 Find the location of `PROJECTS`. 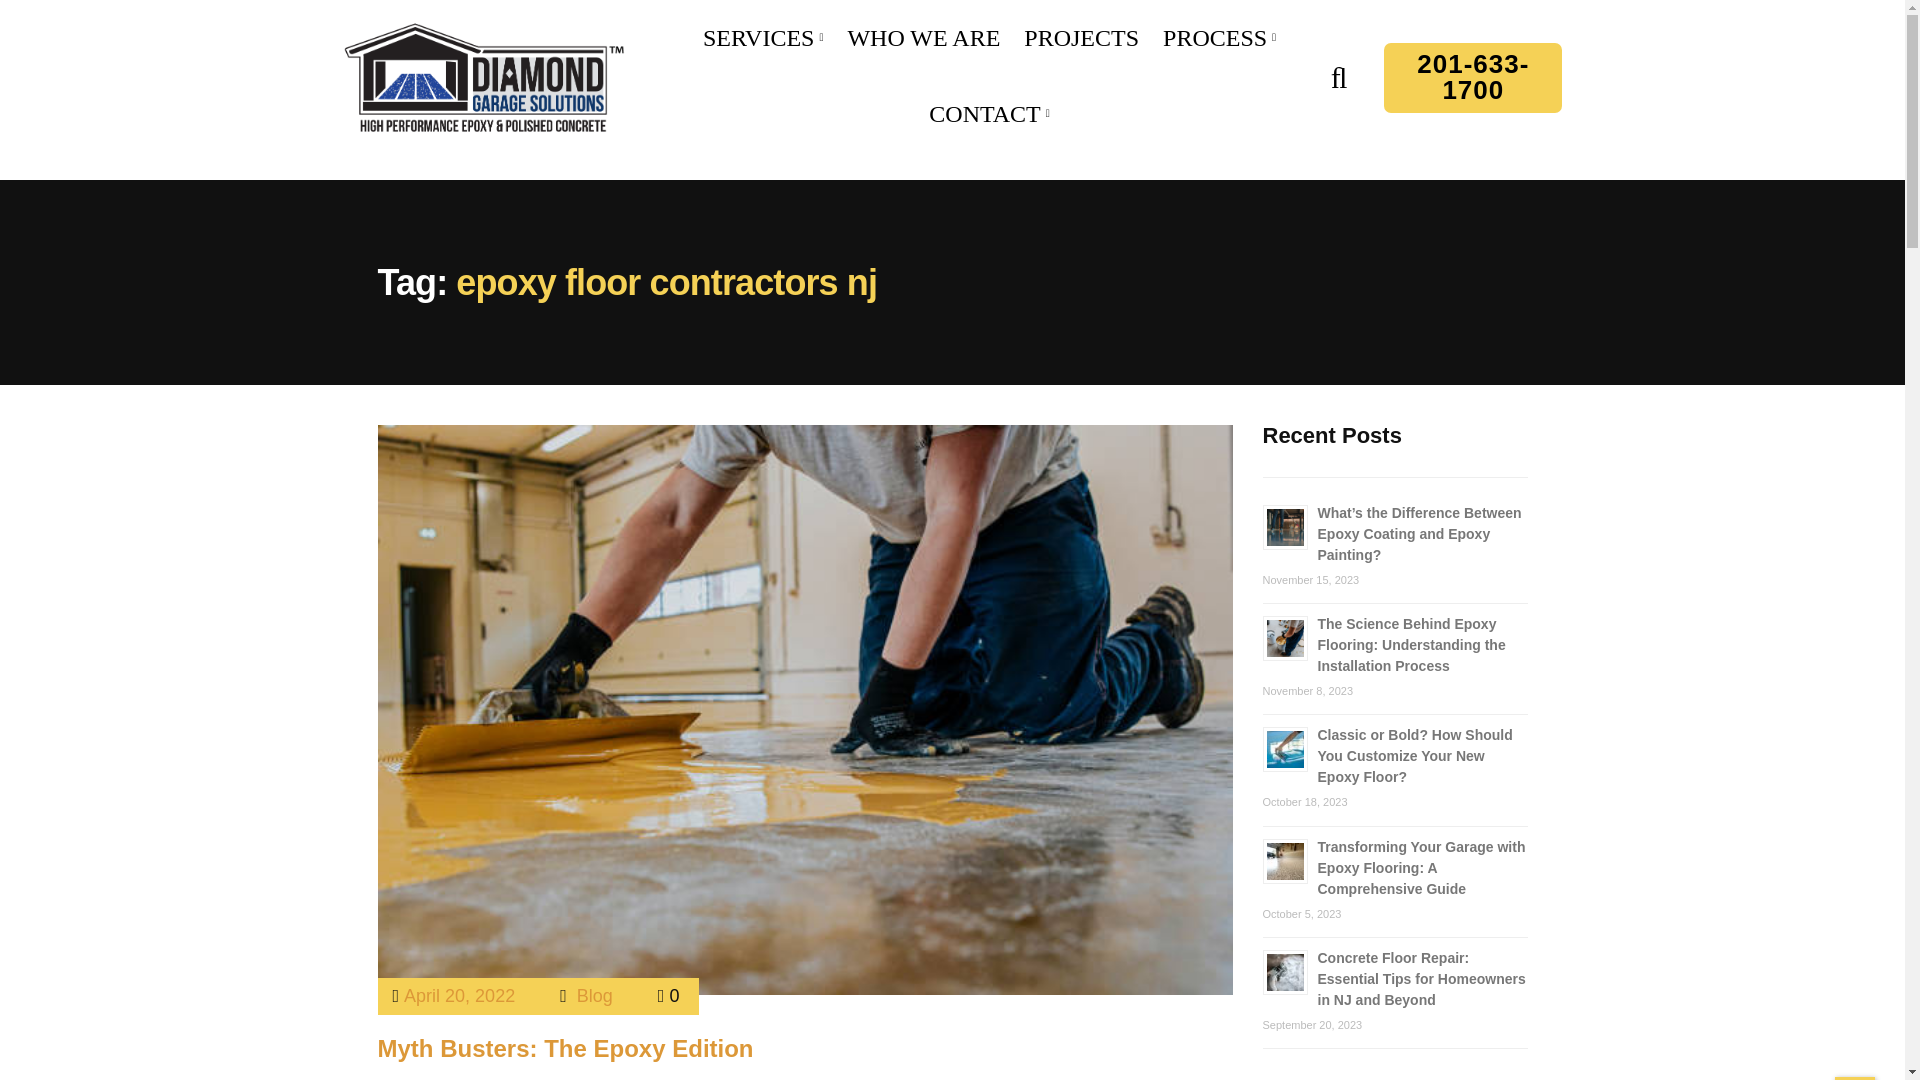

PROJECTS is located at coordinates (1080, 40).